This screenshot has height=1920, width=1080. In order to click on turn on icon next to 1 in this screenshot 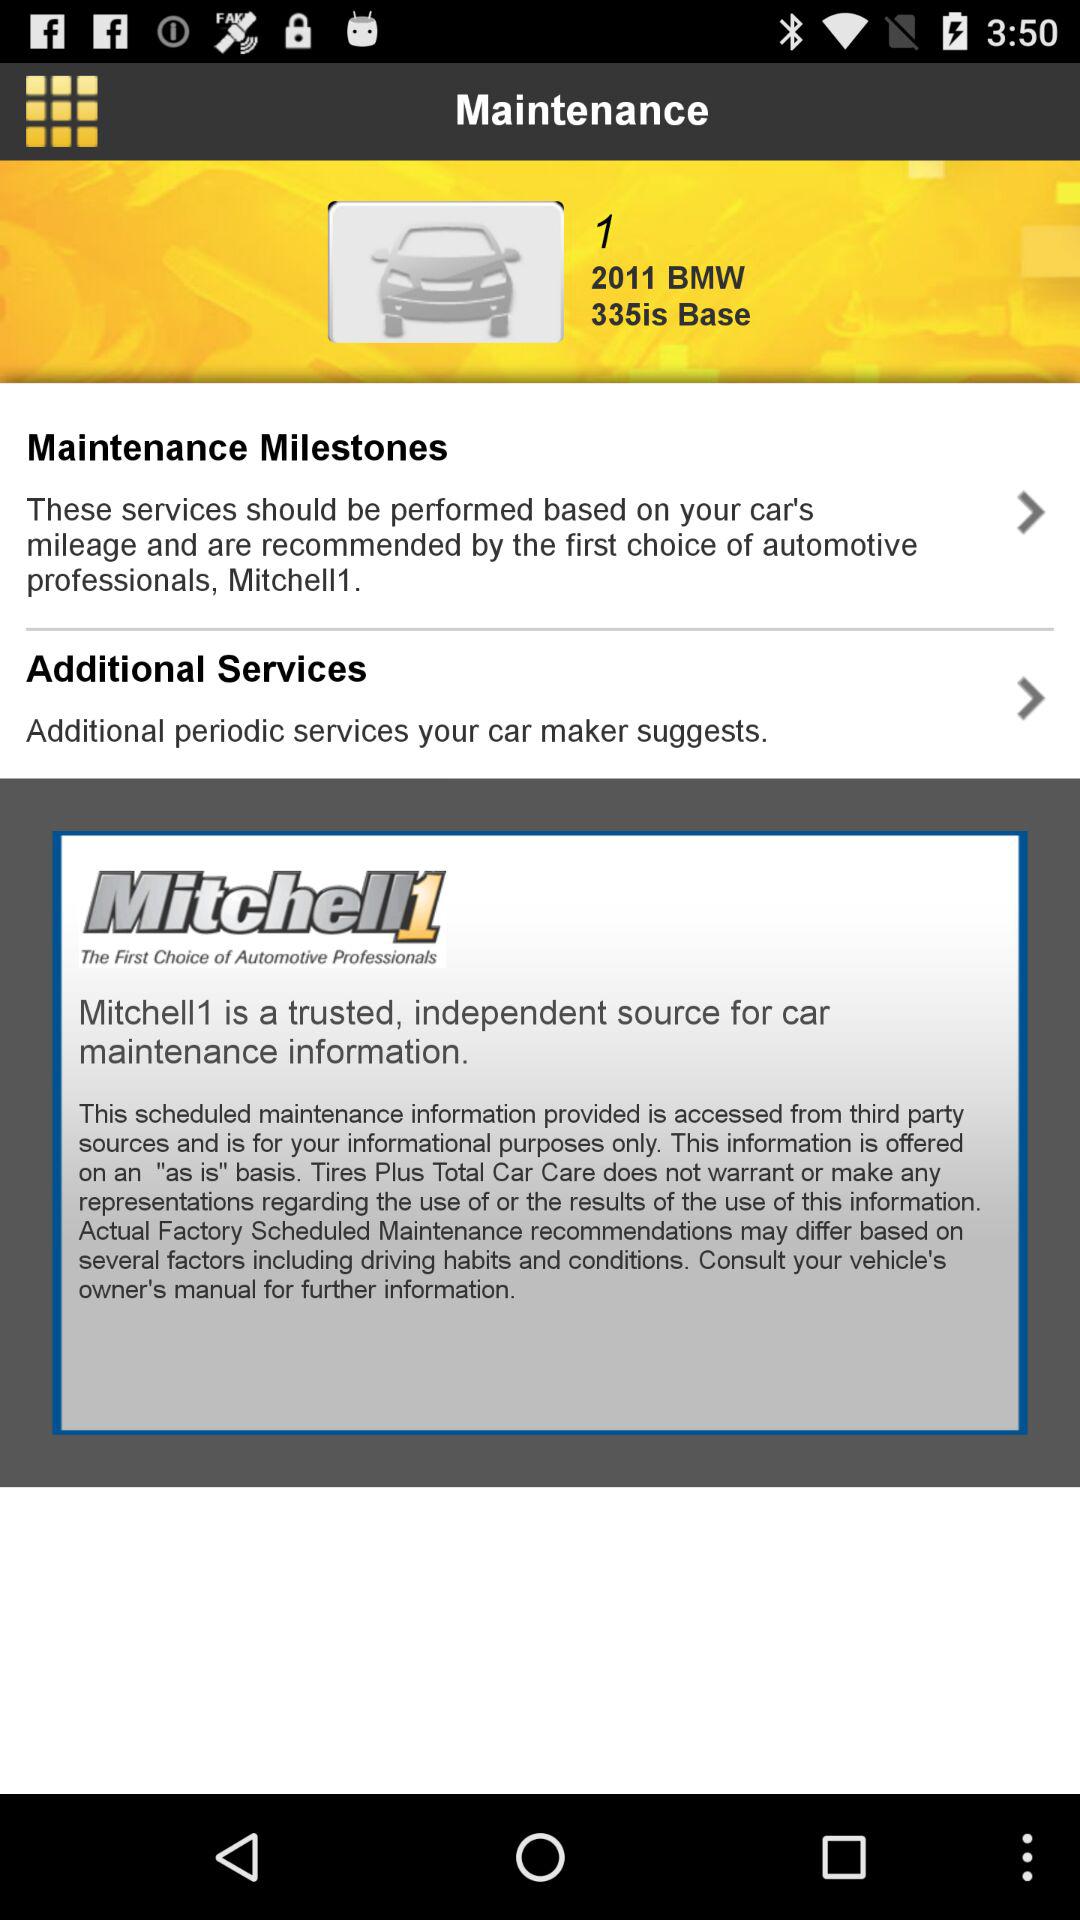, I will do `click(445, 271)`.